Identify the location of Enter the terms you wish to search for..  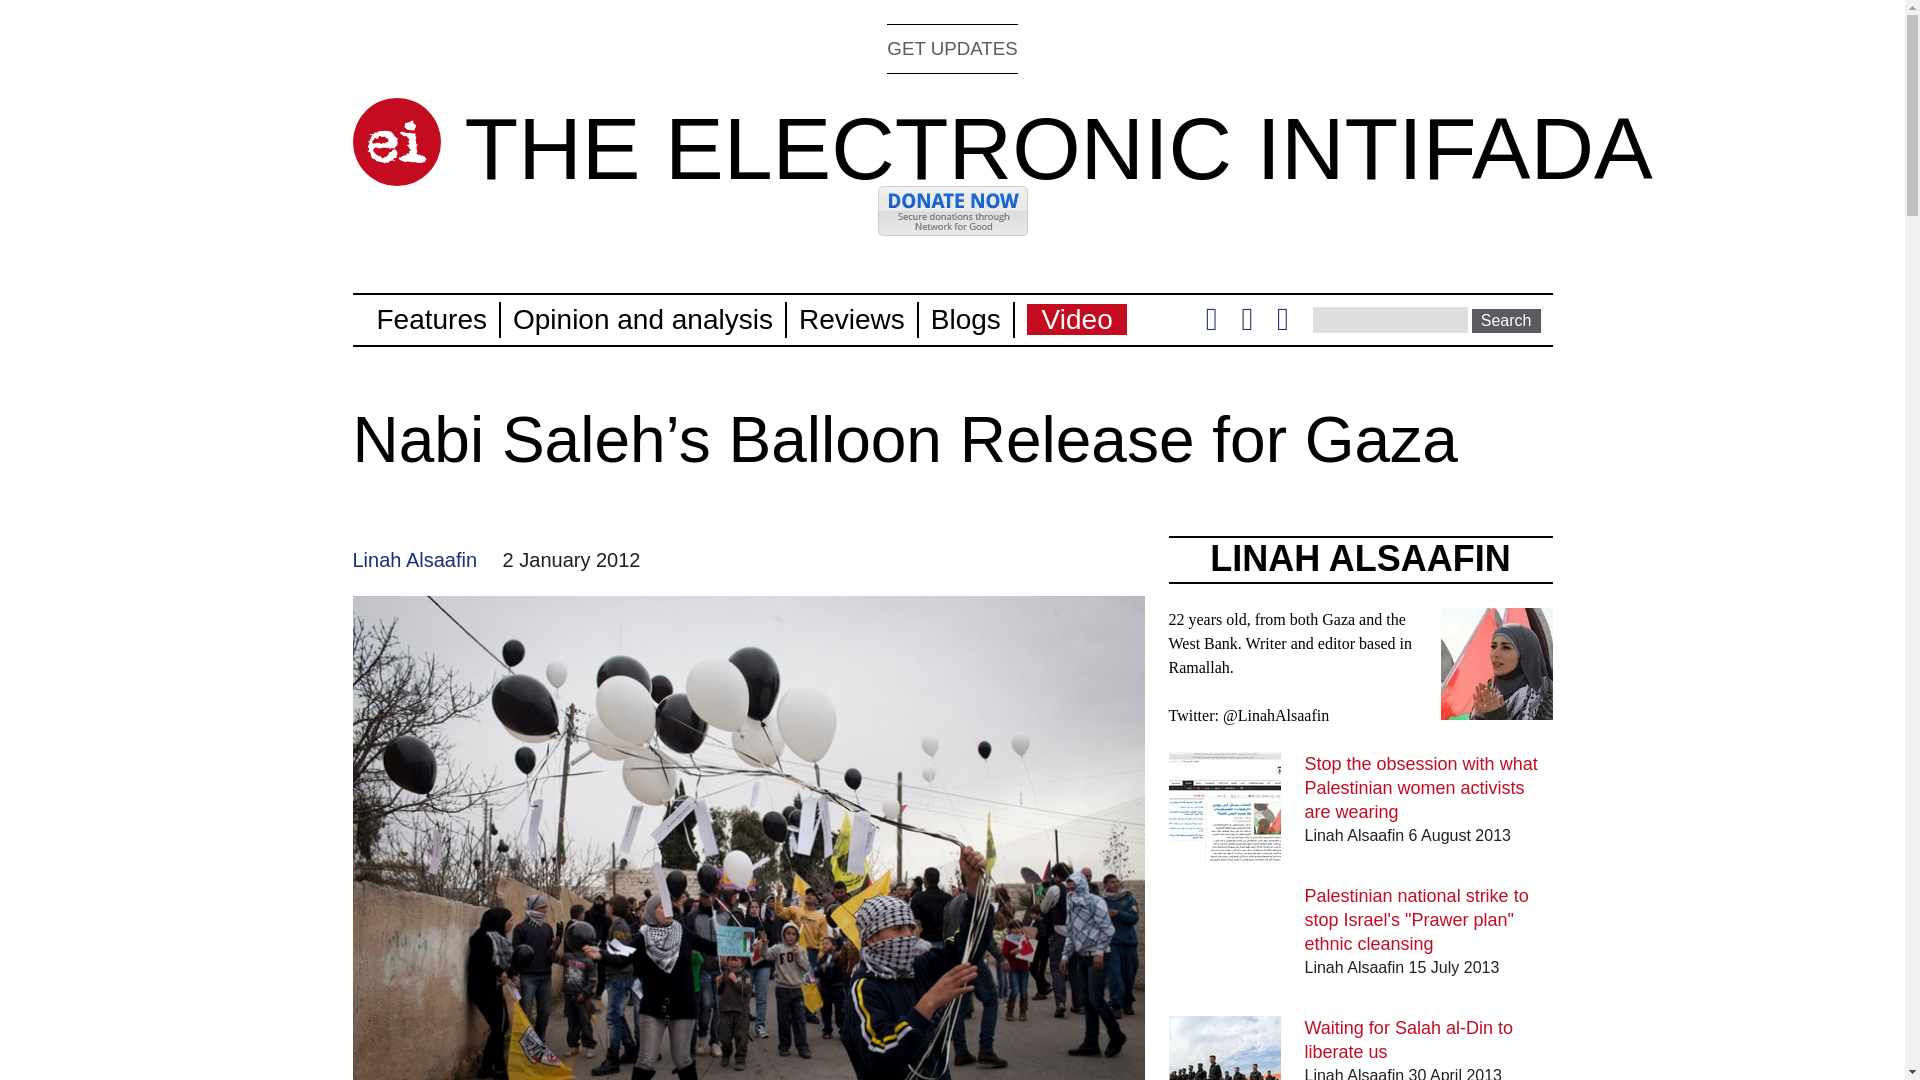
(1390, 319).